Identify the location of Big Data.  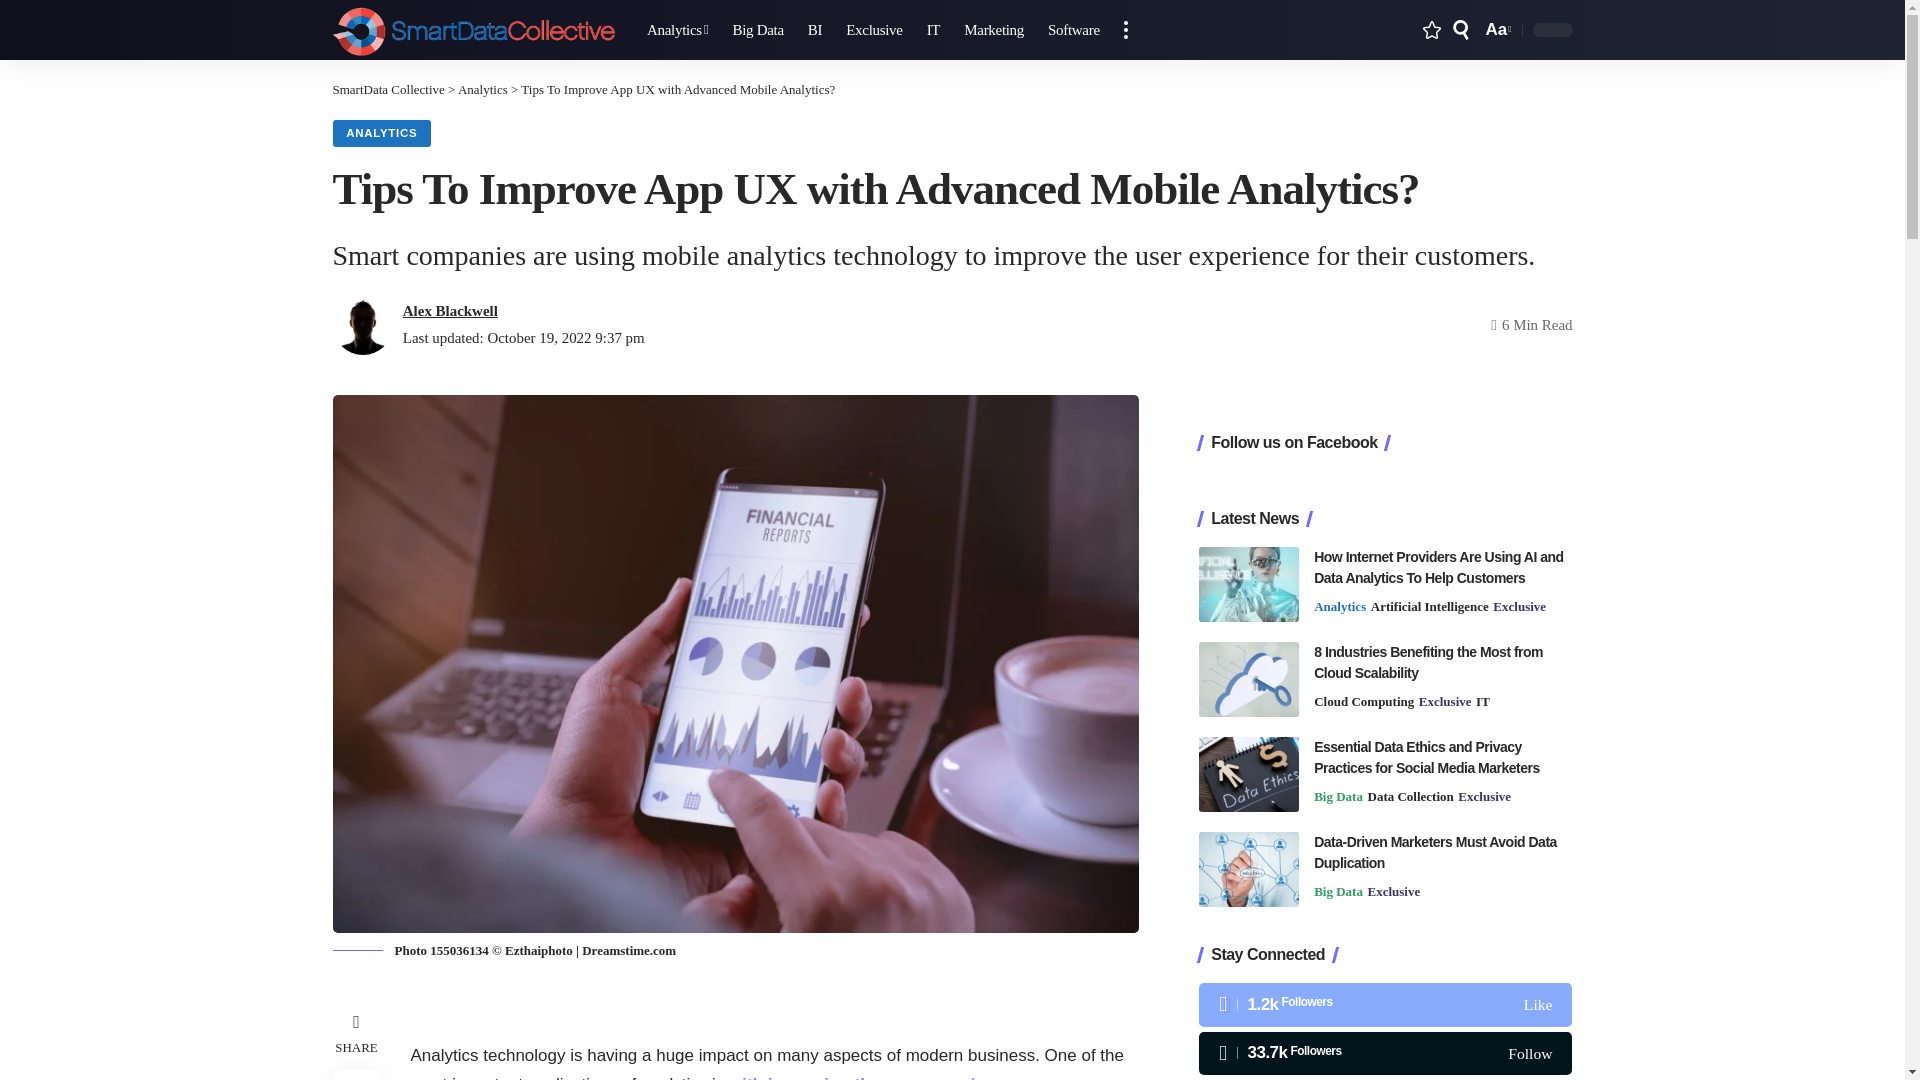
(1074, 30).